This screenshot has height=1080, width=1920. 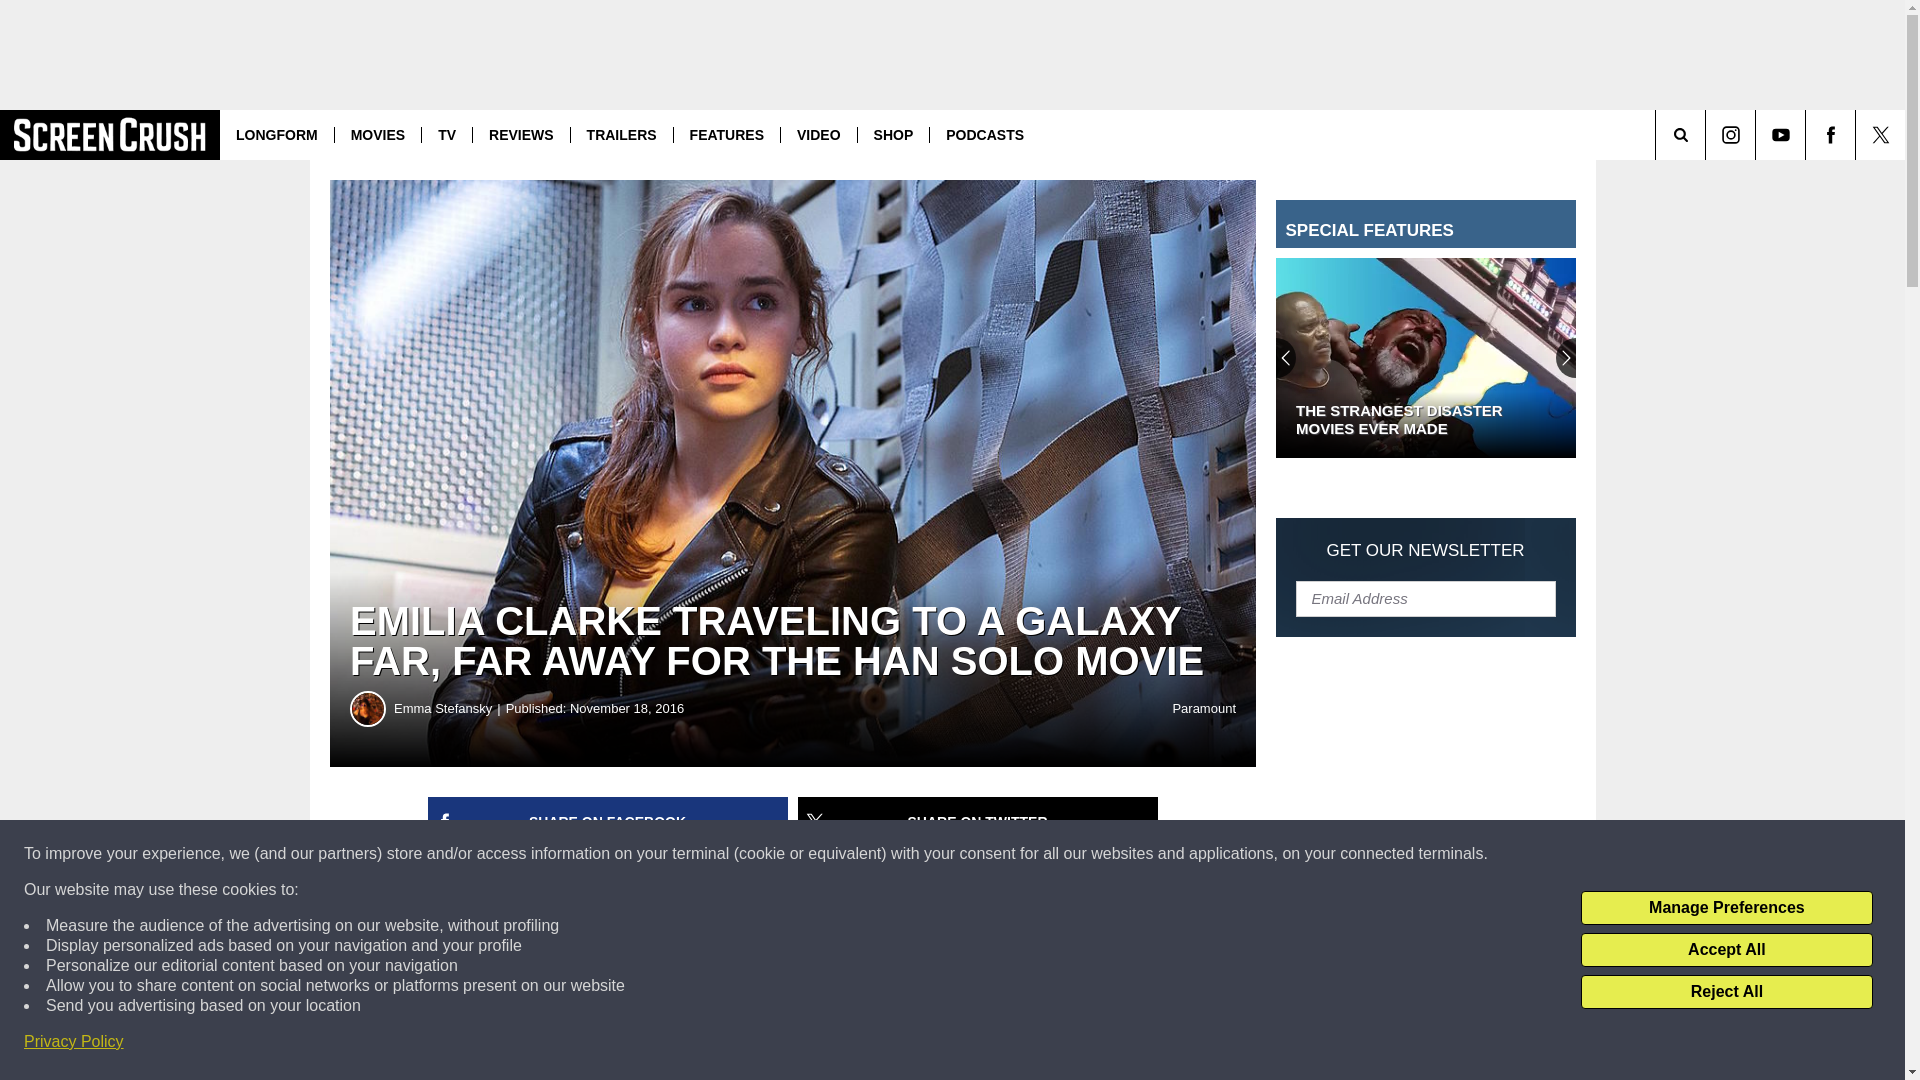 I want to click on Visit us on Facebook, so click(x=1830, y=134).